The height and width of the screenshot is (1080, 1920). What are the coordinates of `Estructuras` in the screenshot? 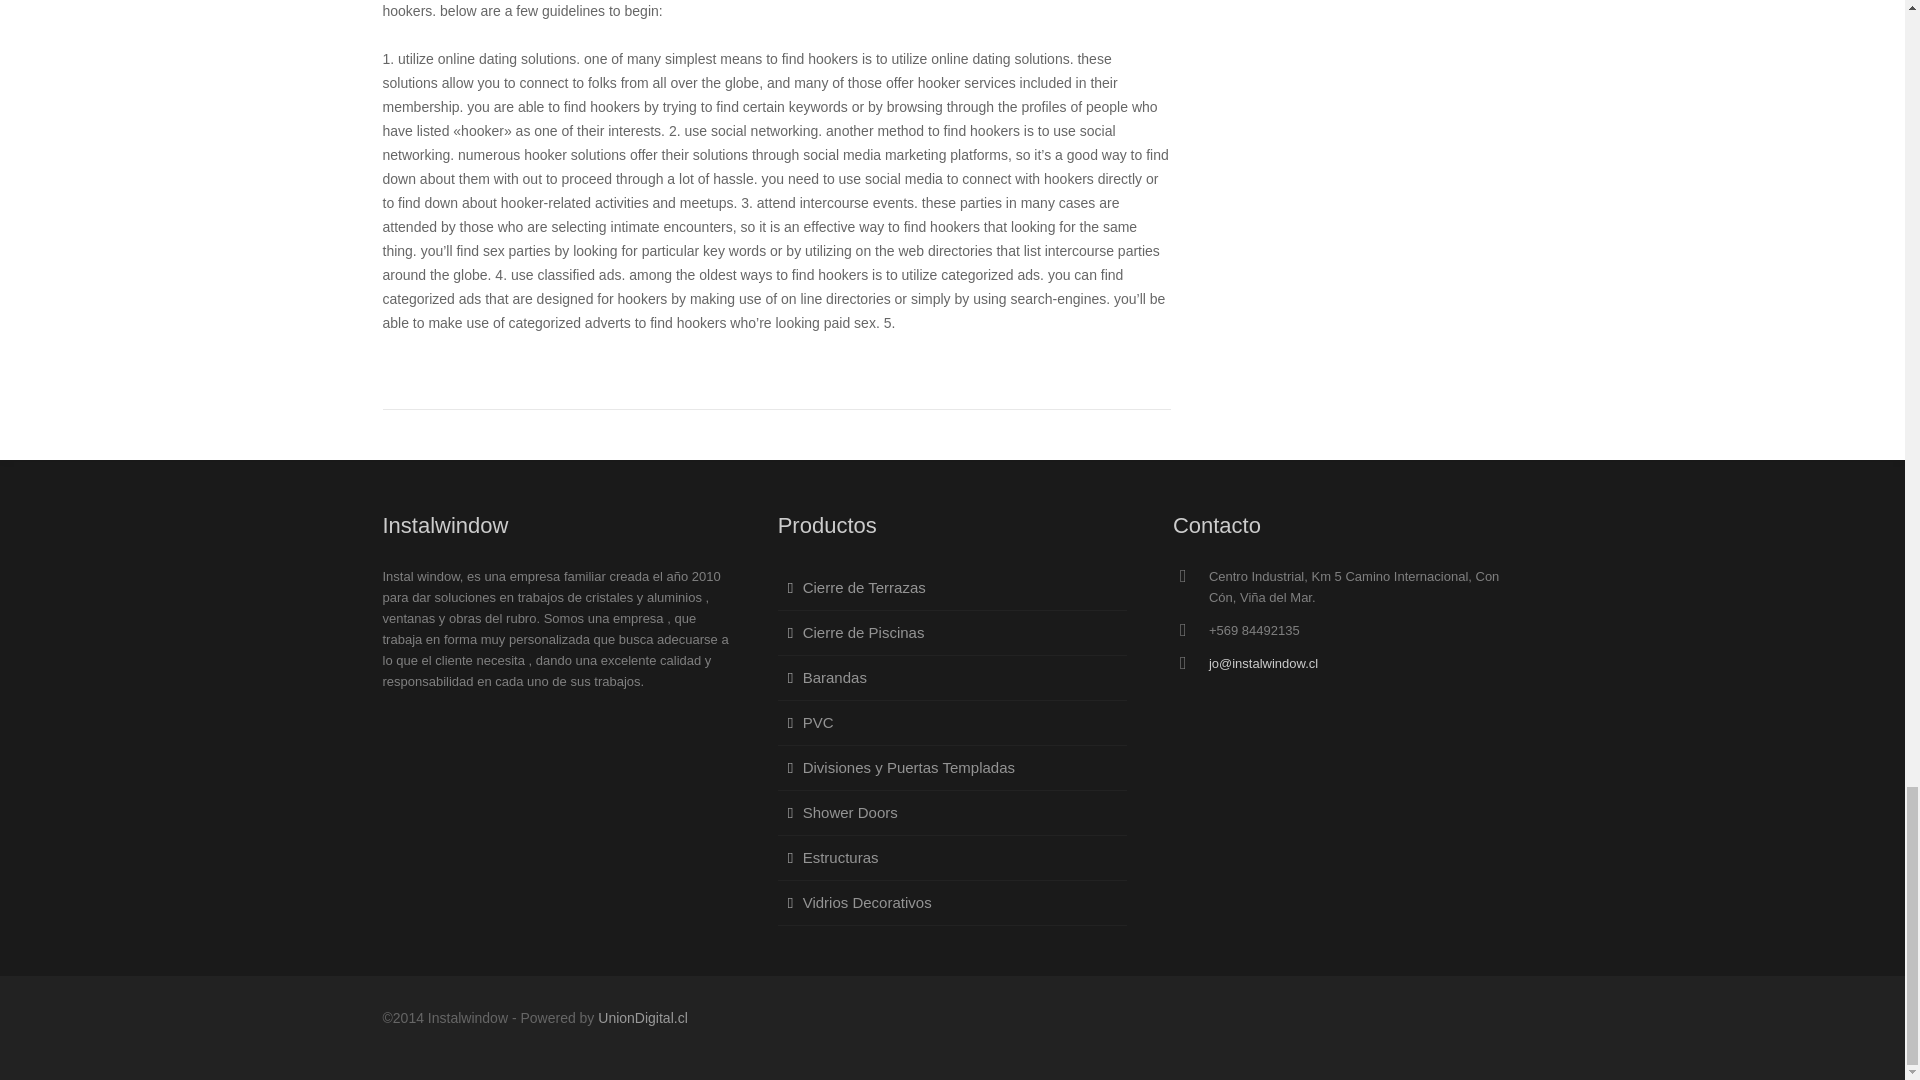 It's located at (952, 858).